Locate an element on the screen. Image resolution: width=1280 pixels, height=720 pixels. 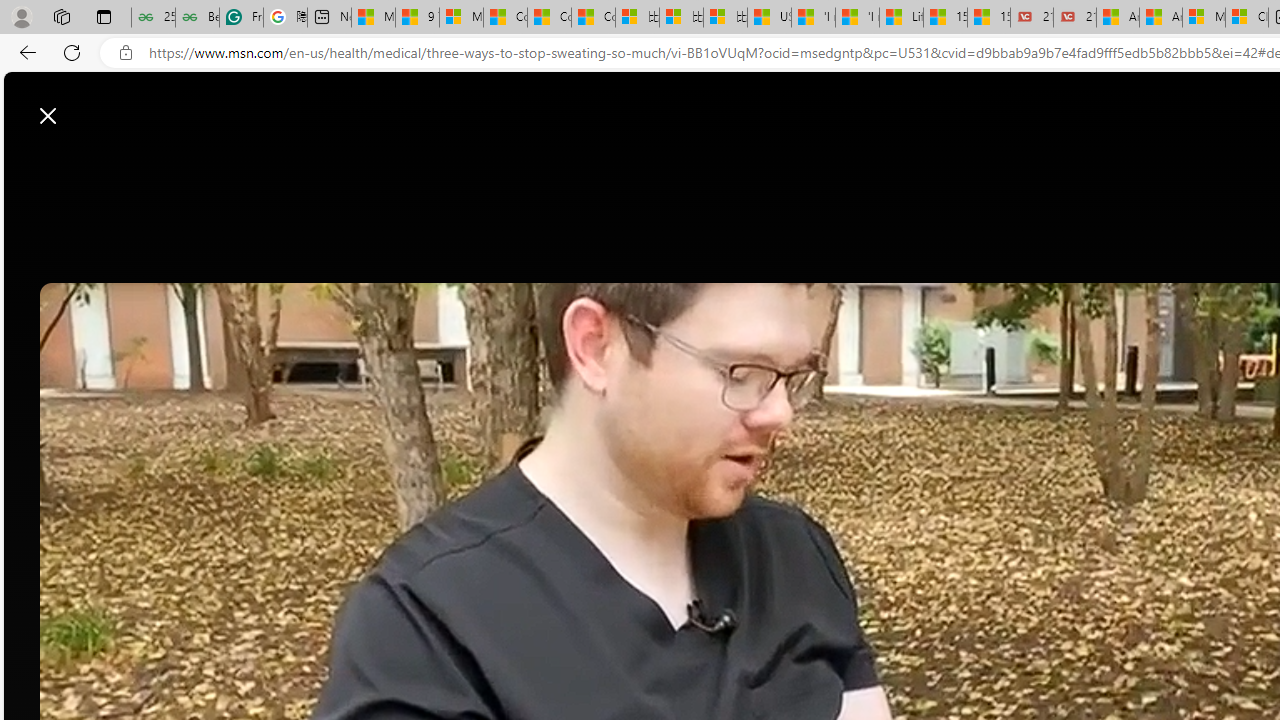
Class: control icon-only is located at coordinates (48, 116).